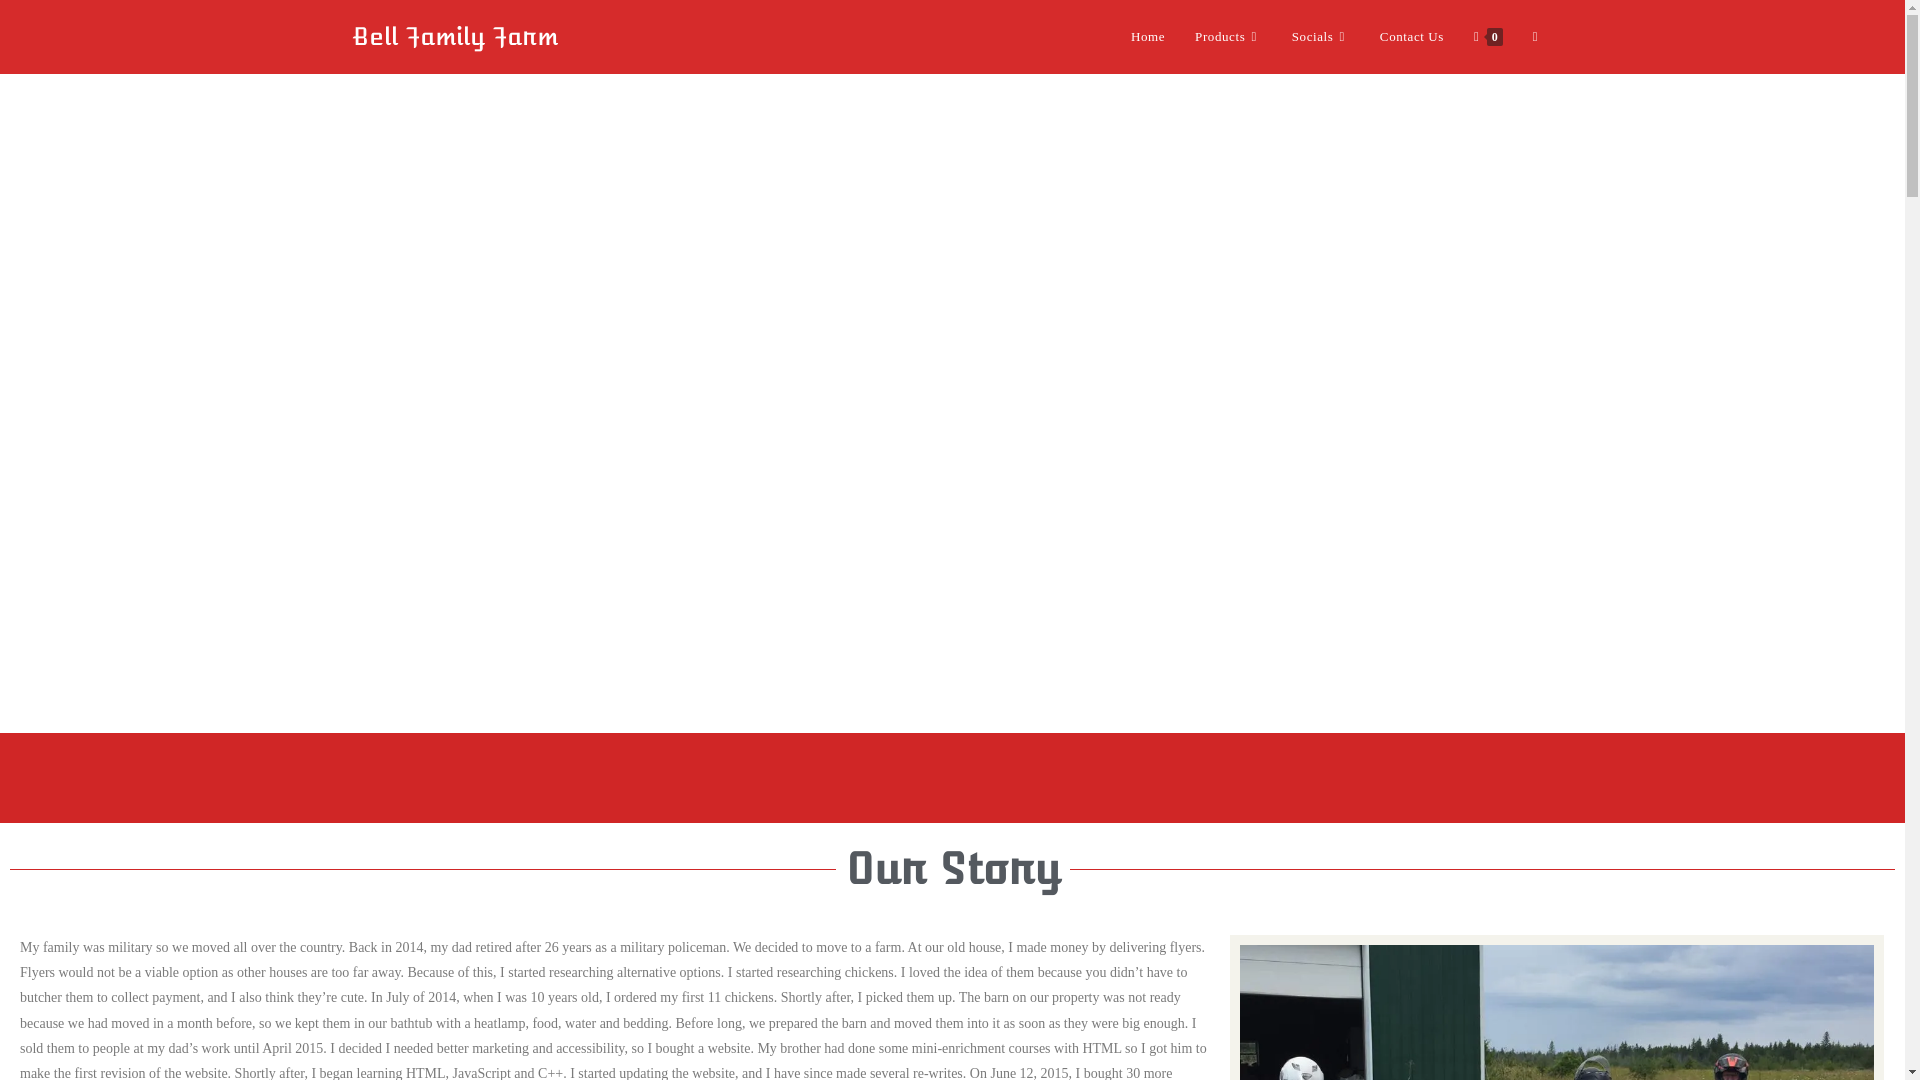 The width and height of the screenshot is (1920, 1080). What do you see at coordinates (1148, 37) in the screenshot?
I see `Home` at bounding box center [1148, 37].